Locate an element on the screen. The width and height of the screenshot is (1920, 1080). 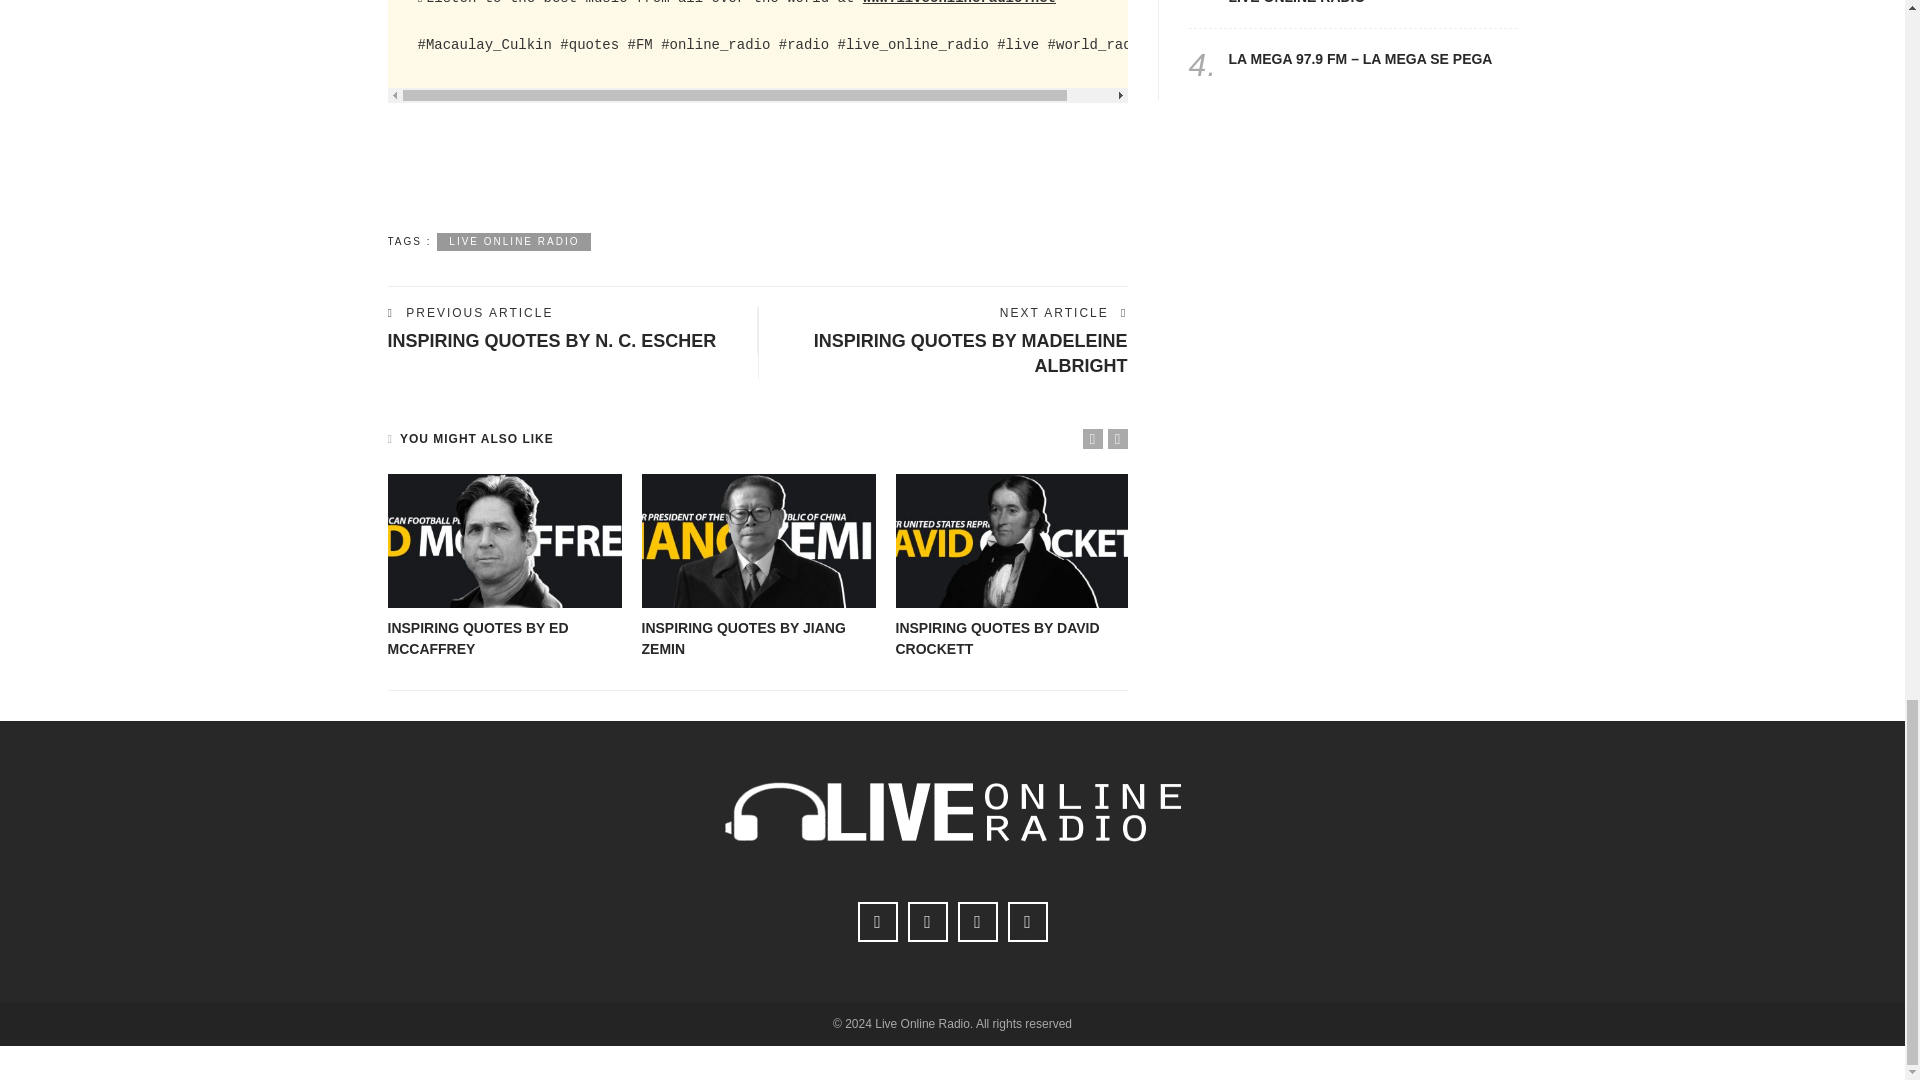
Inspiring quotes by David Crockett is located at coordinates (1013, 541).